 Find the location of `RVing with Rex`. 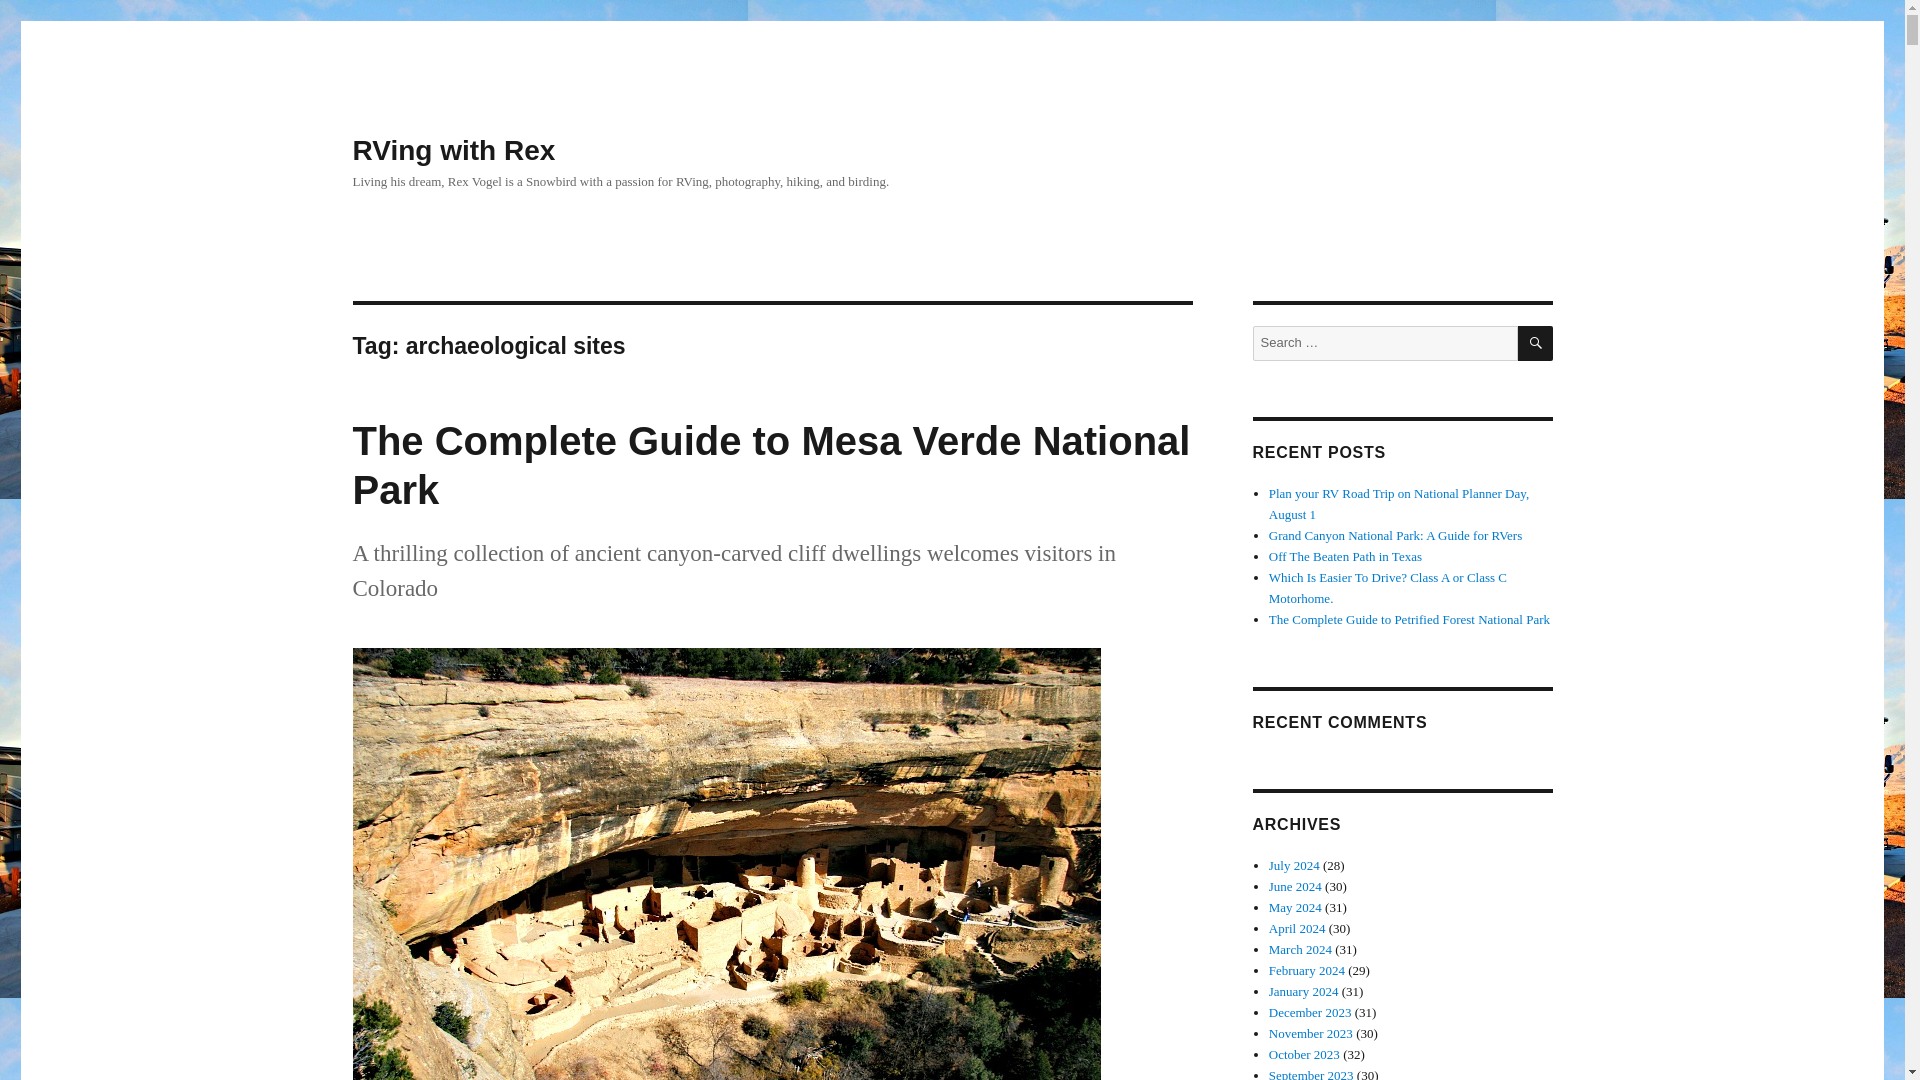

RVing with Rex is located at coordinates (452, 150).